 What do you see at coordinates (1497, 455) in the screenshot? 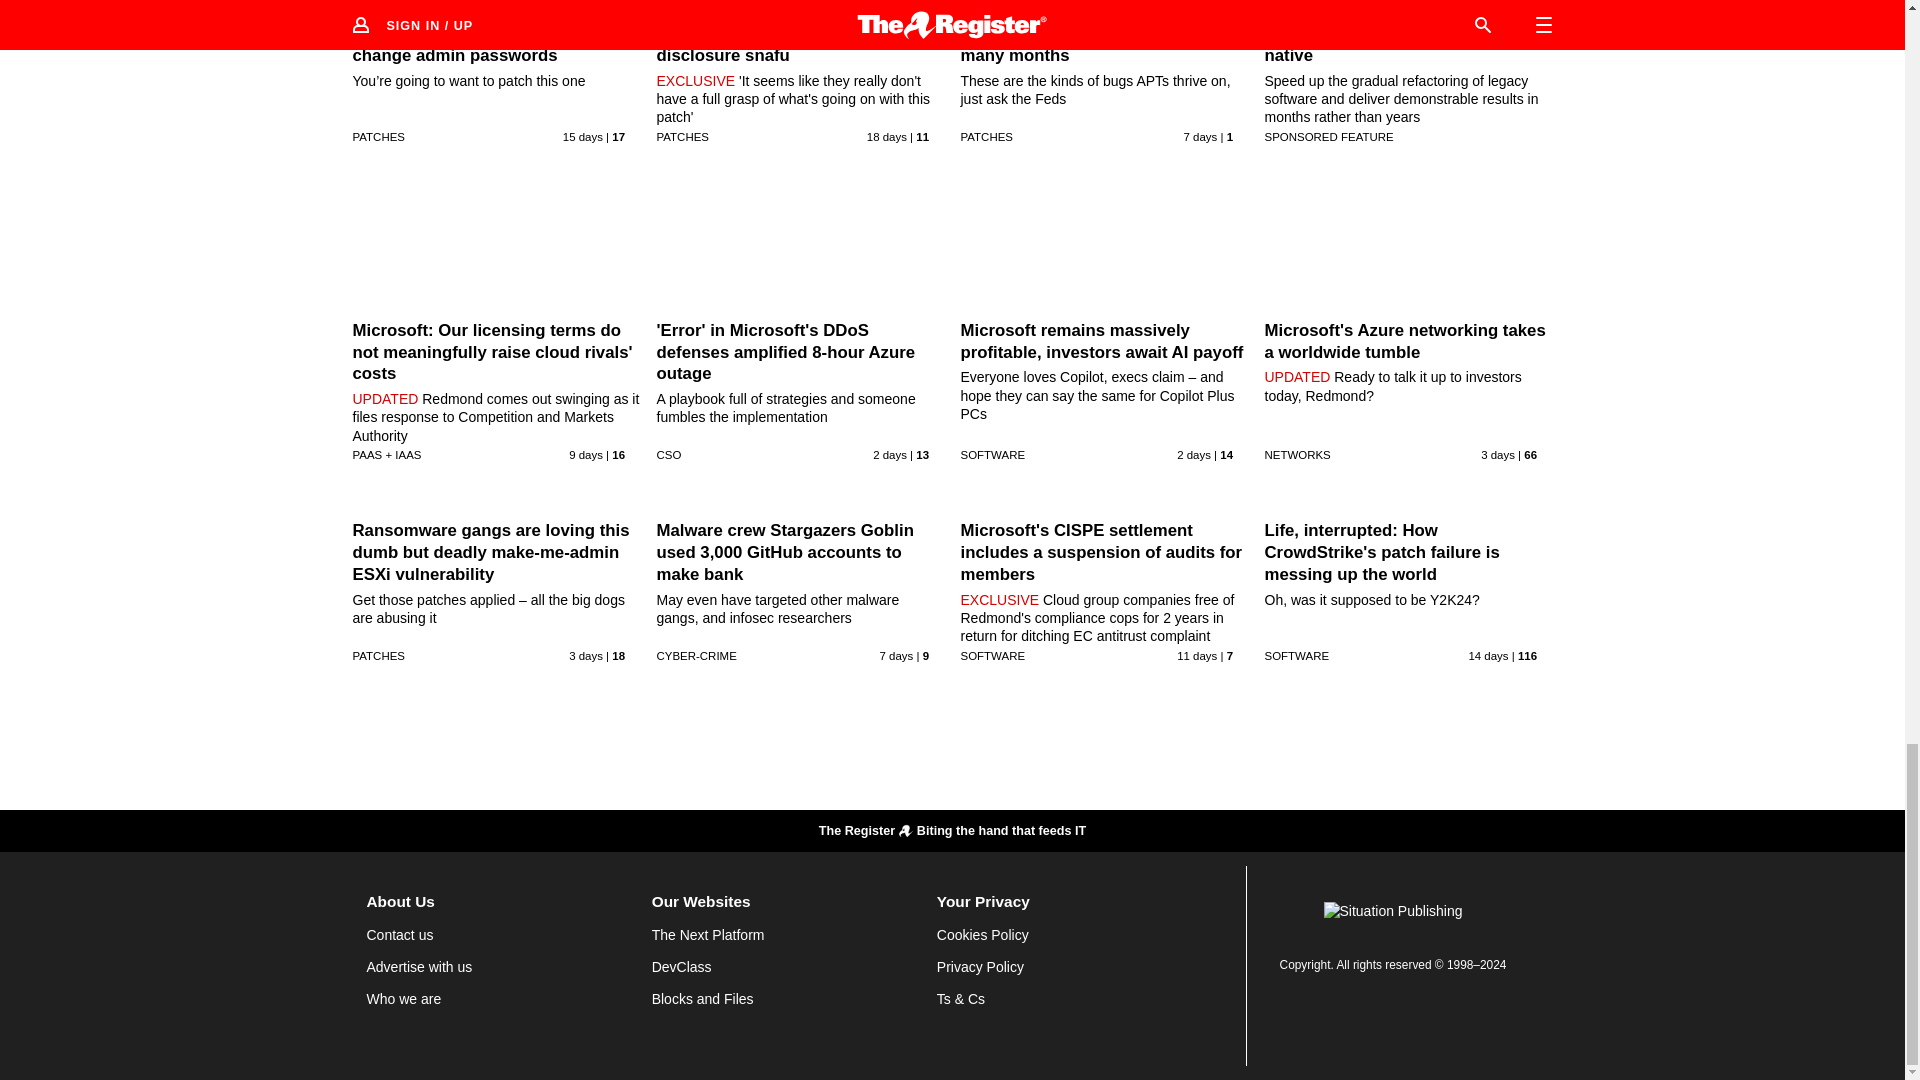
I see `30 Jul 2024 14:6` at bounding box center [1497, 455].